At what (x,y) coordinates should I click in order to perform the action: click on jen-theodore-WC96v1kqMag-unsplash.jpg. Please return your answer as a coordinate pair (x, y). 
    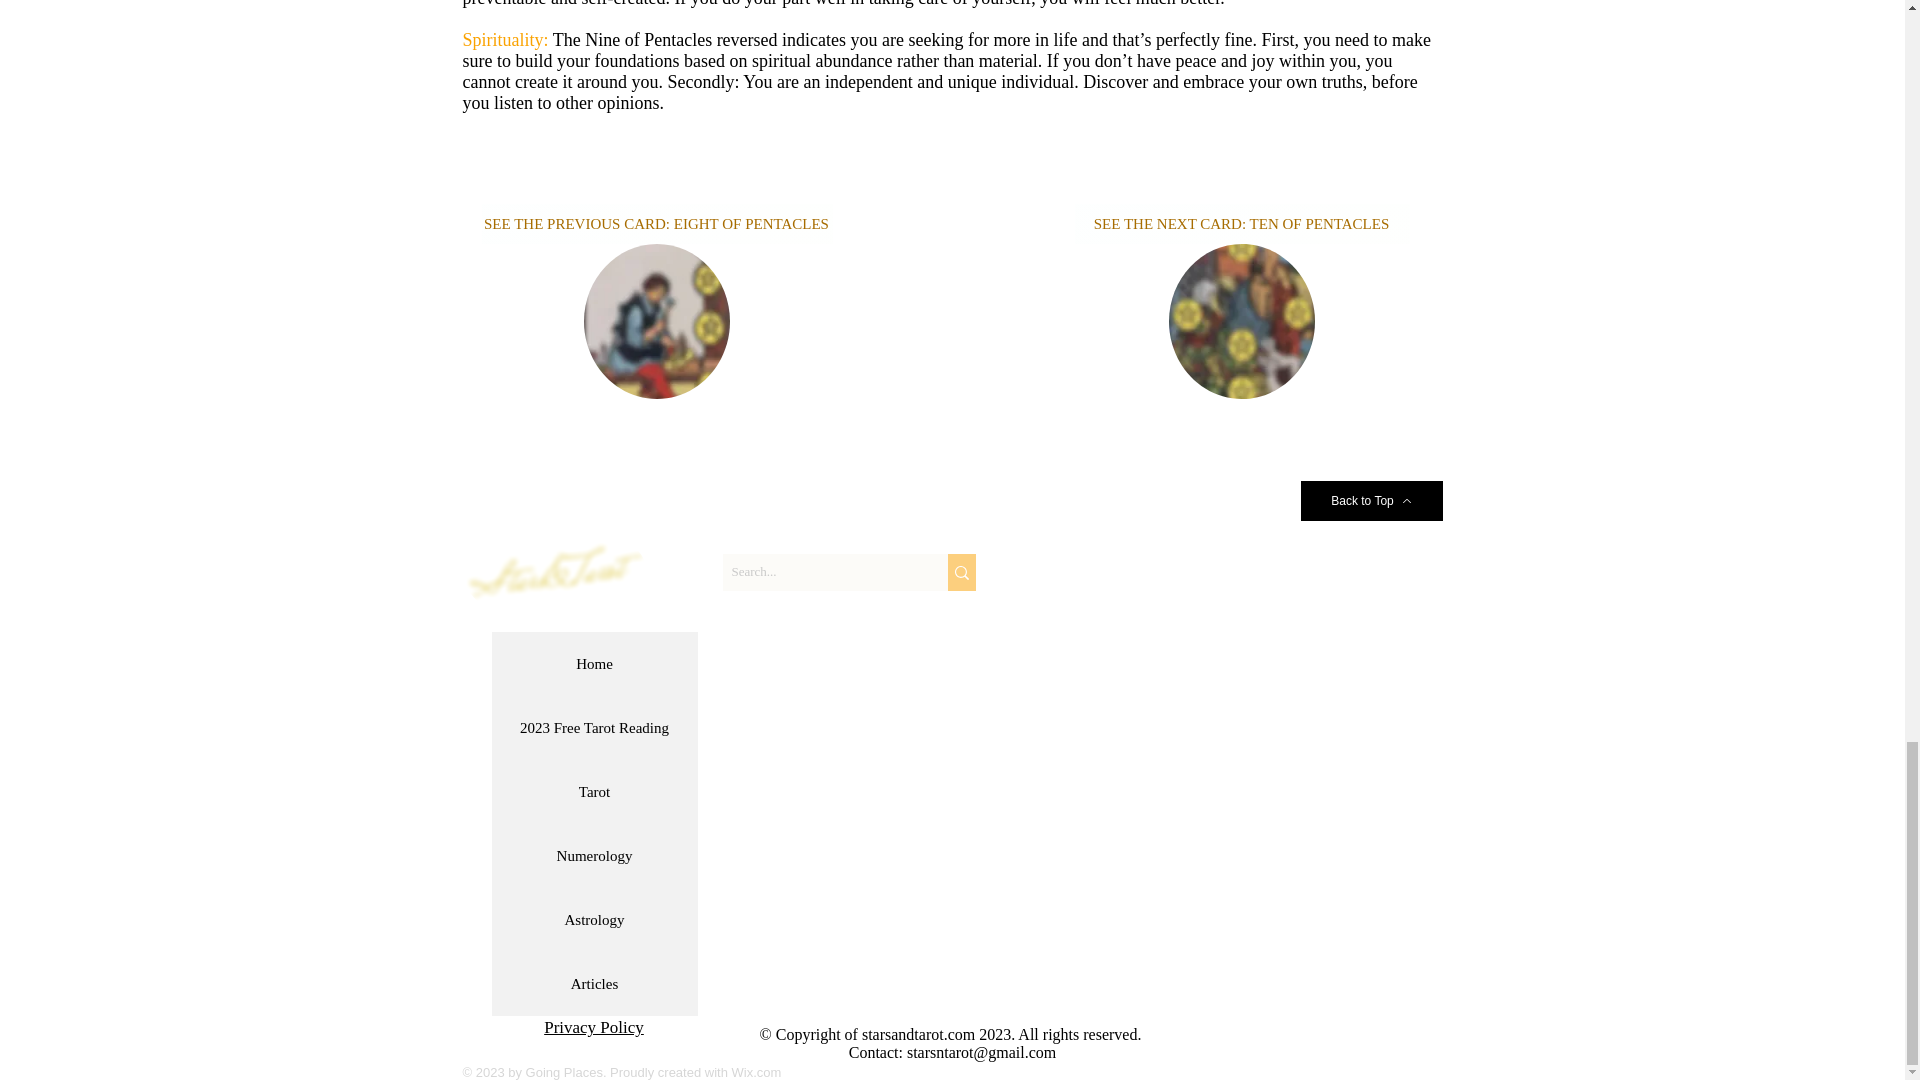
    Looking at the image, I should click on (656, 321).